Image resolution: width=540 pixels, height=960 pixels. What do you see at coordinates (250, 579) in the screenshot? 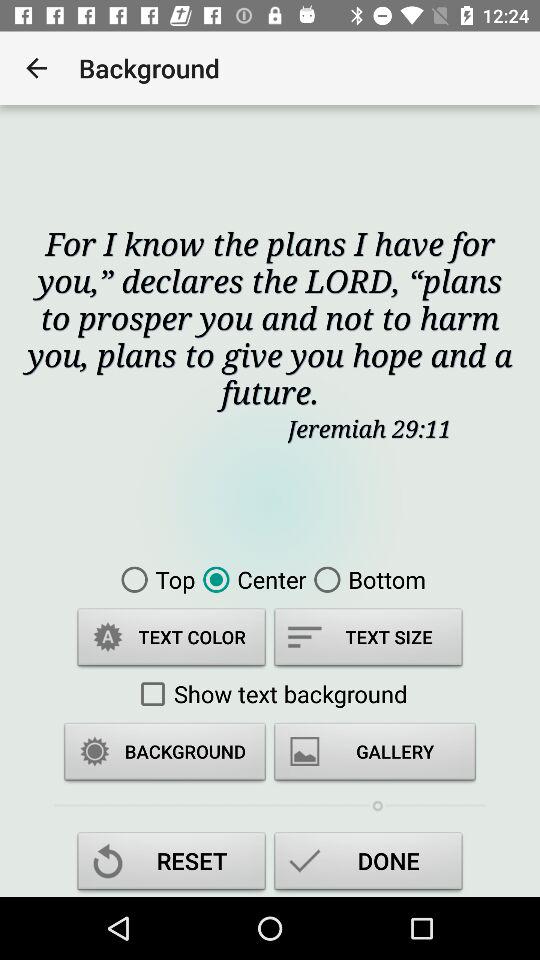
I see `click icon to the right of the top item` at bounding box center [250, 579].